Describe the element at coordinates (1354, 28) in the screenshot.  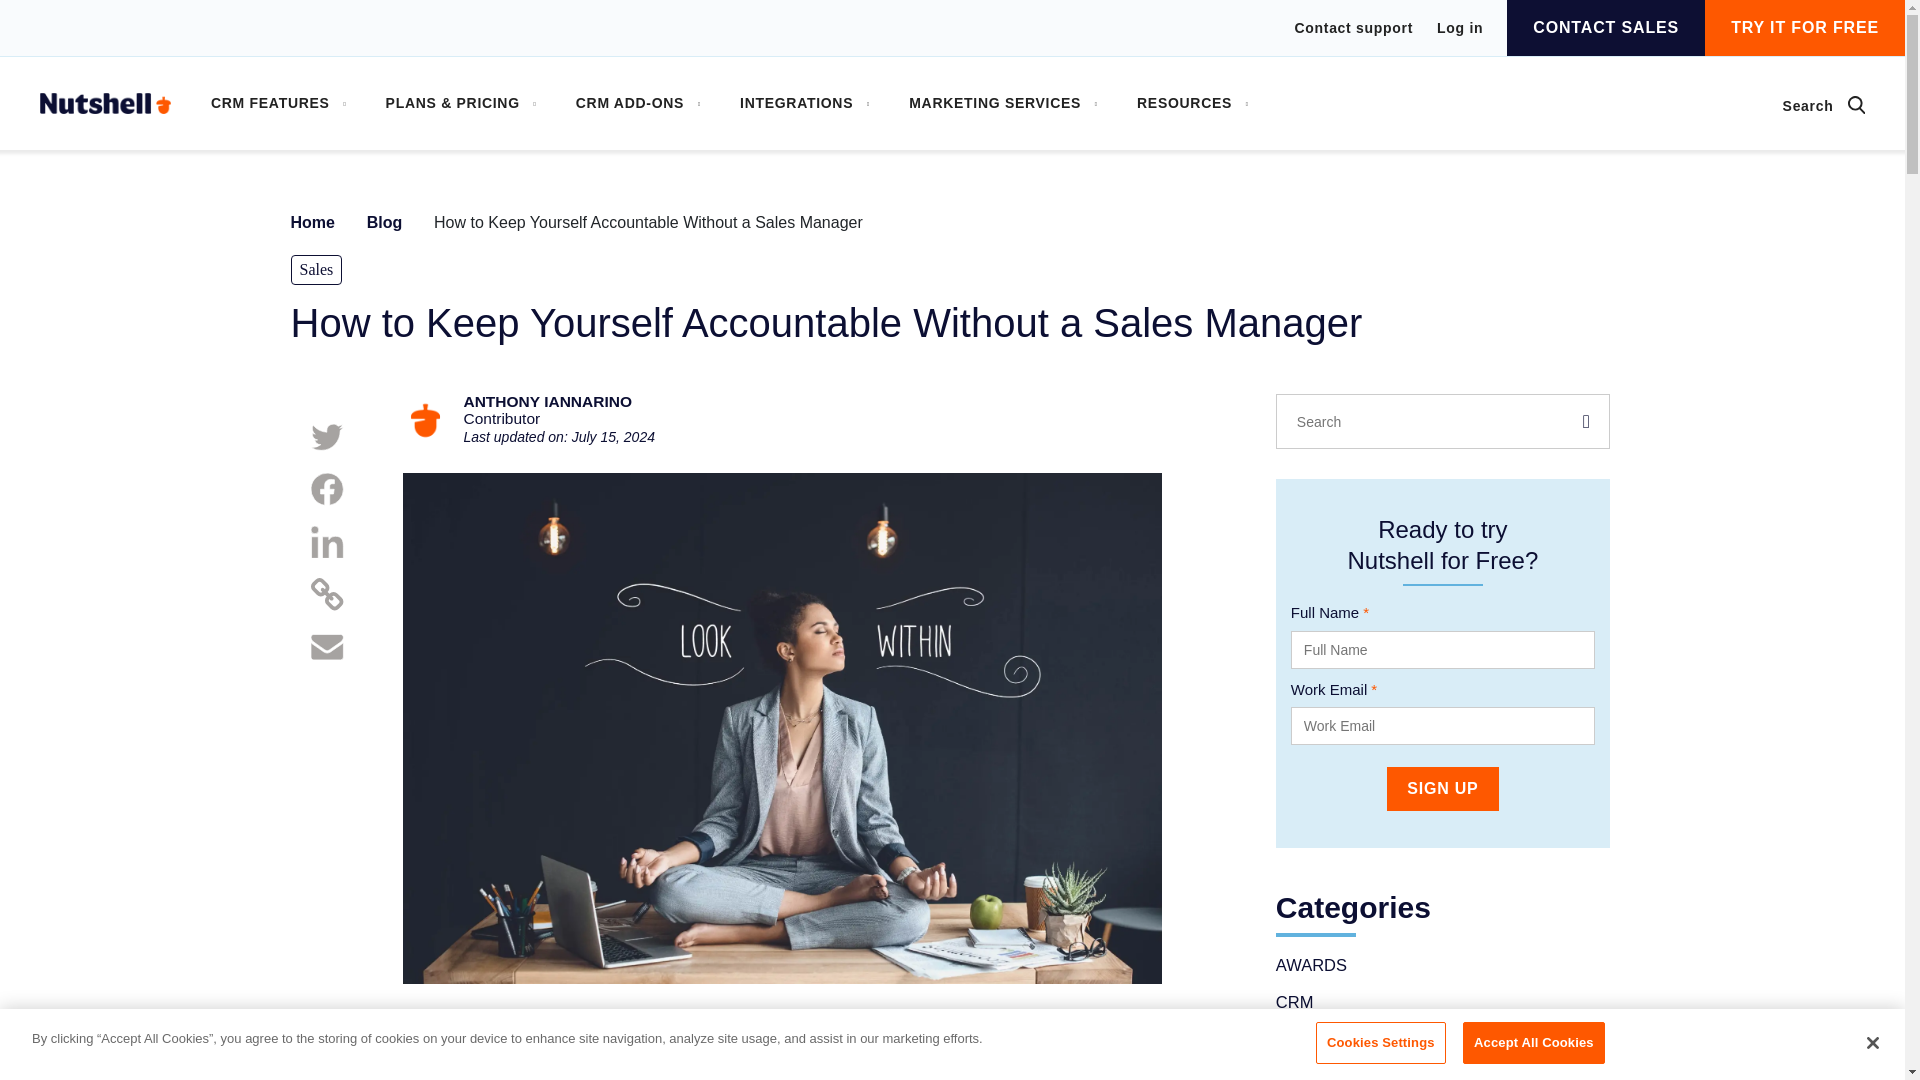
I see `Contact support` at that location.